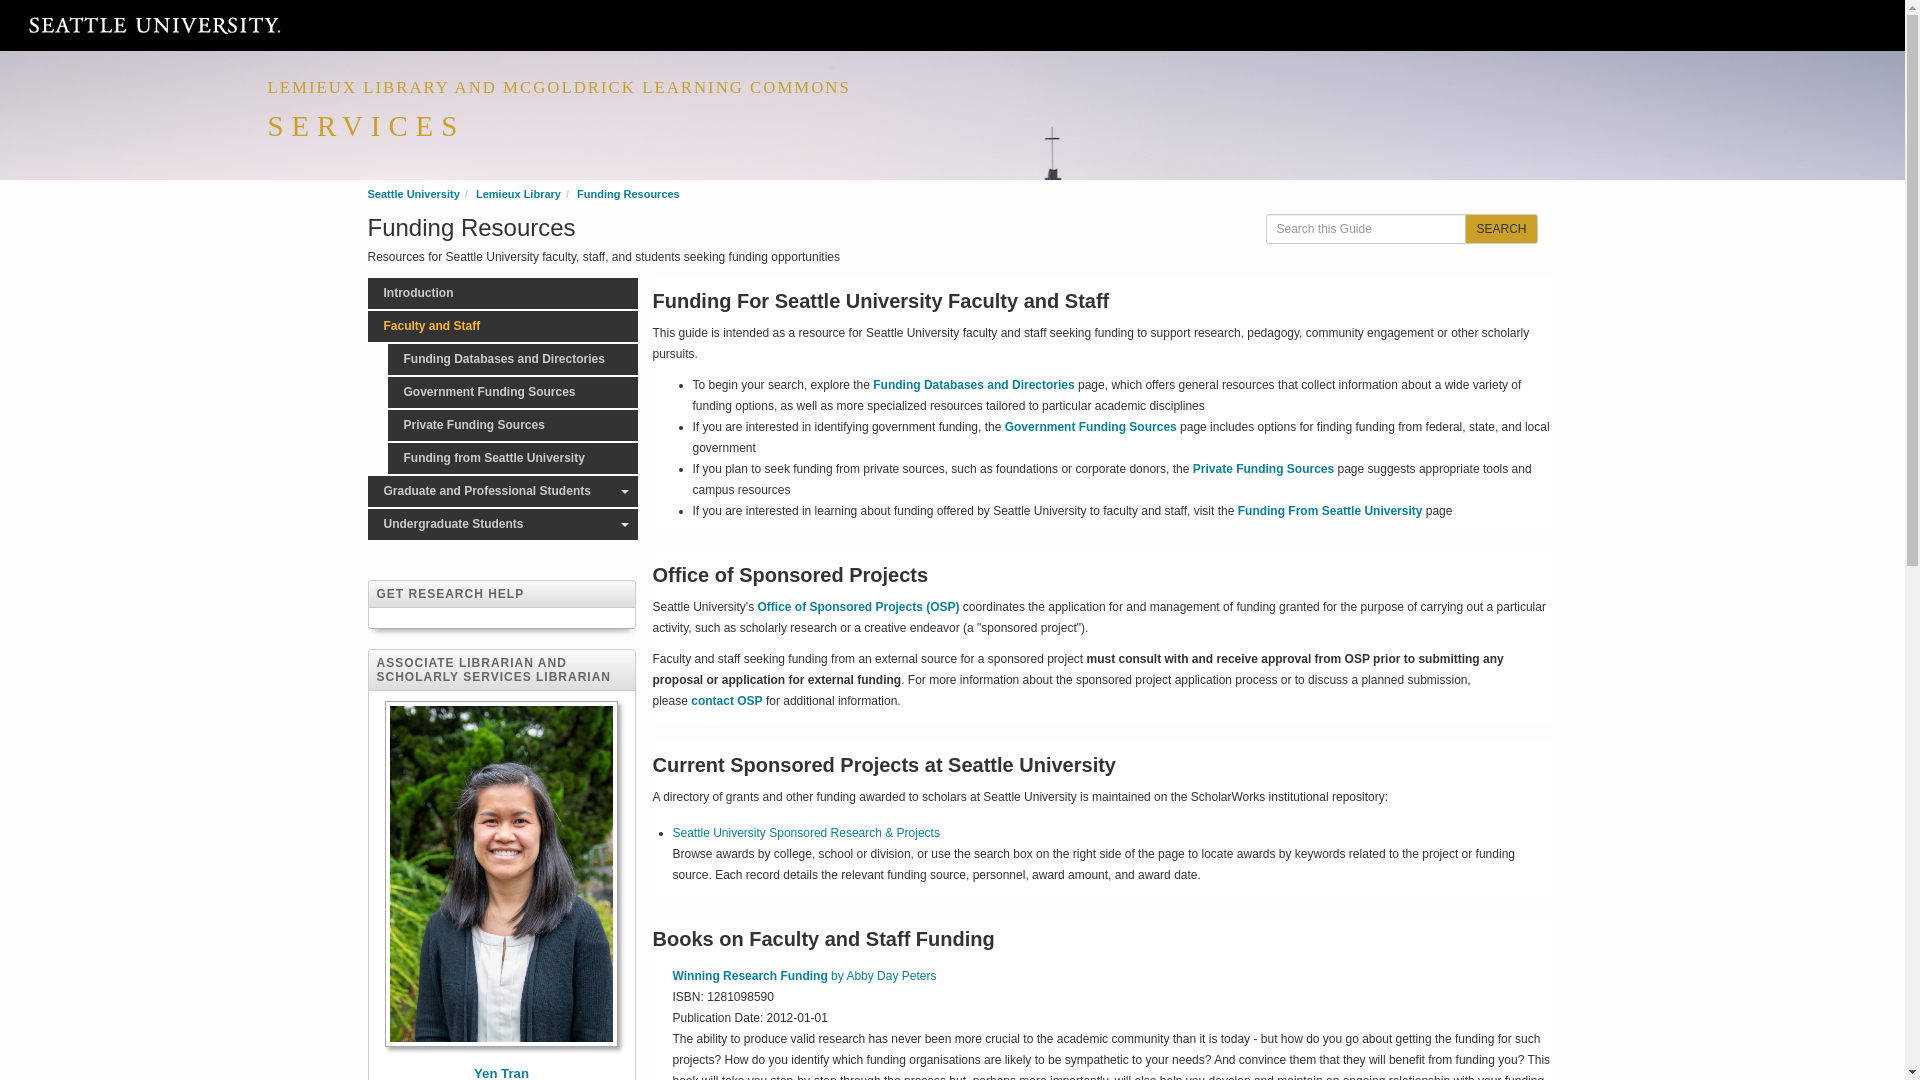  What do you see at coordinates (512, 359) in the screenshot?
I see `Funding Databases and Directories` at bounding box center [512, 359].